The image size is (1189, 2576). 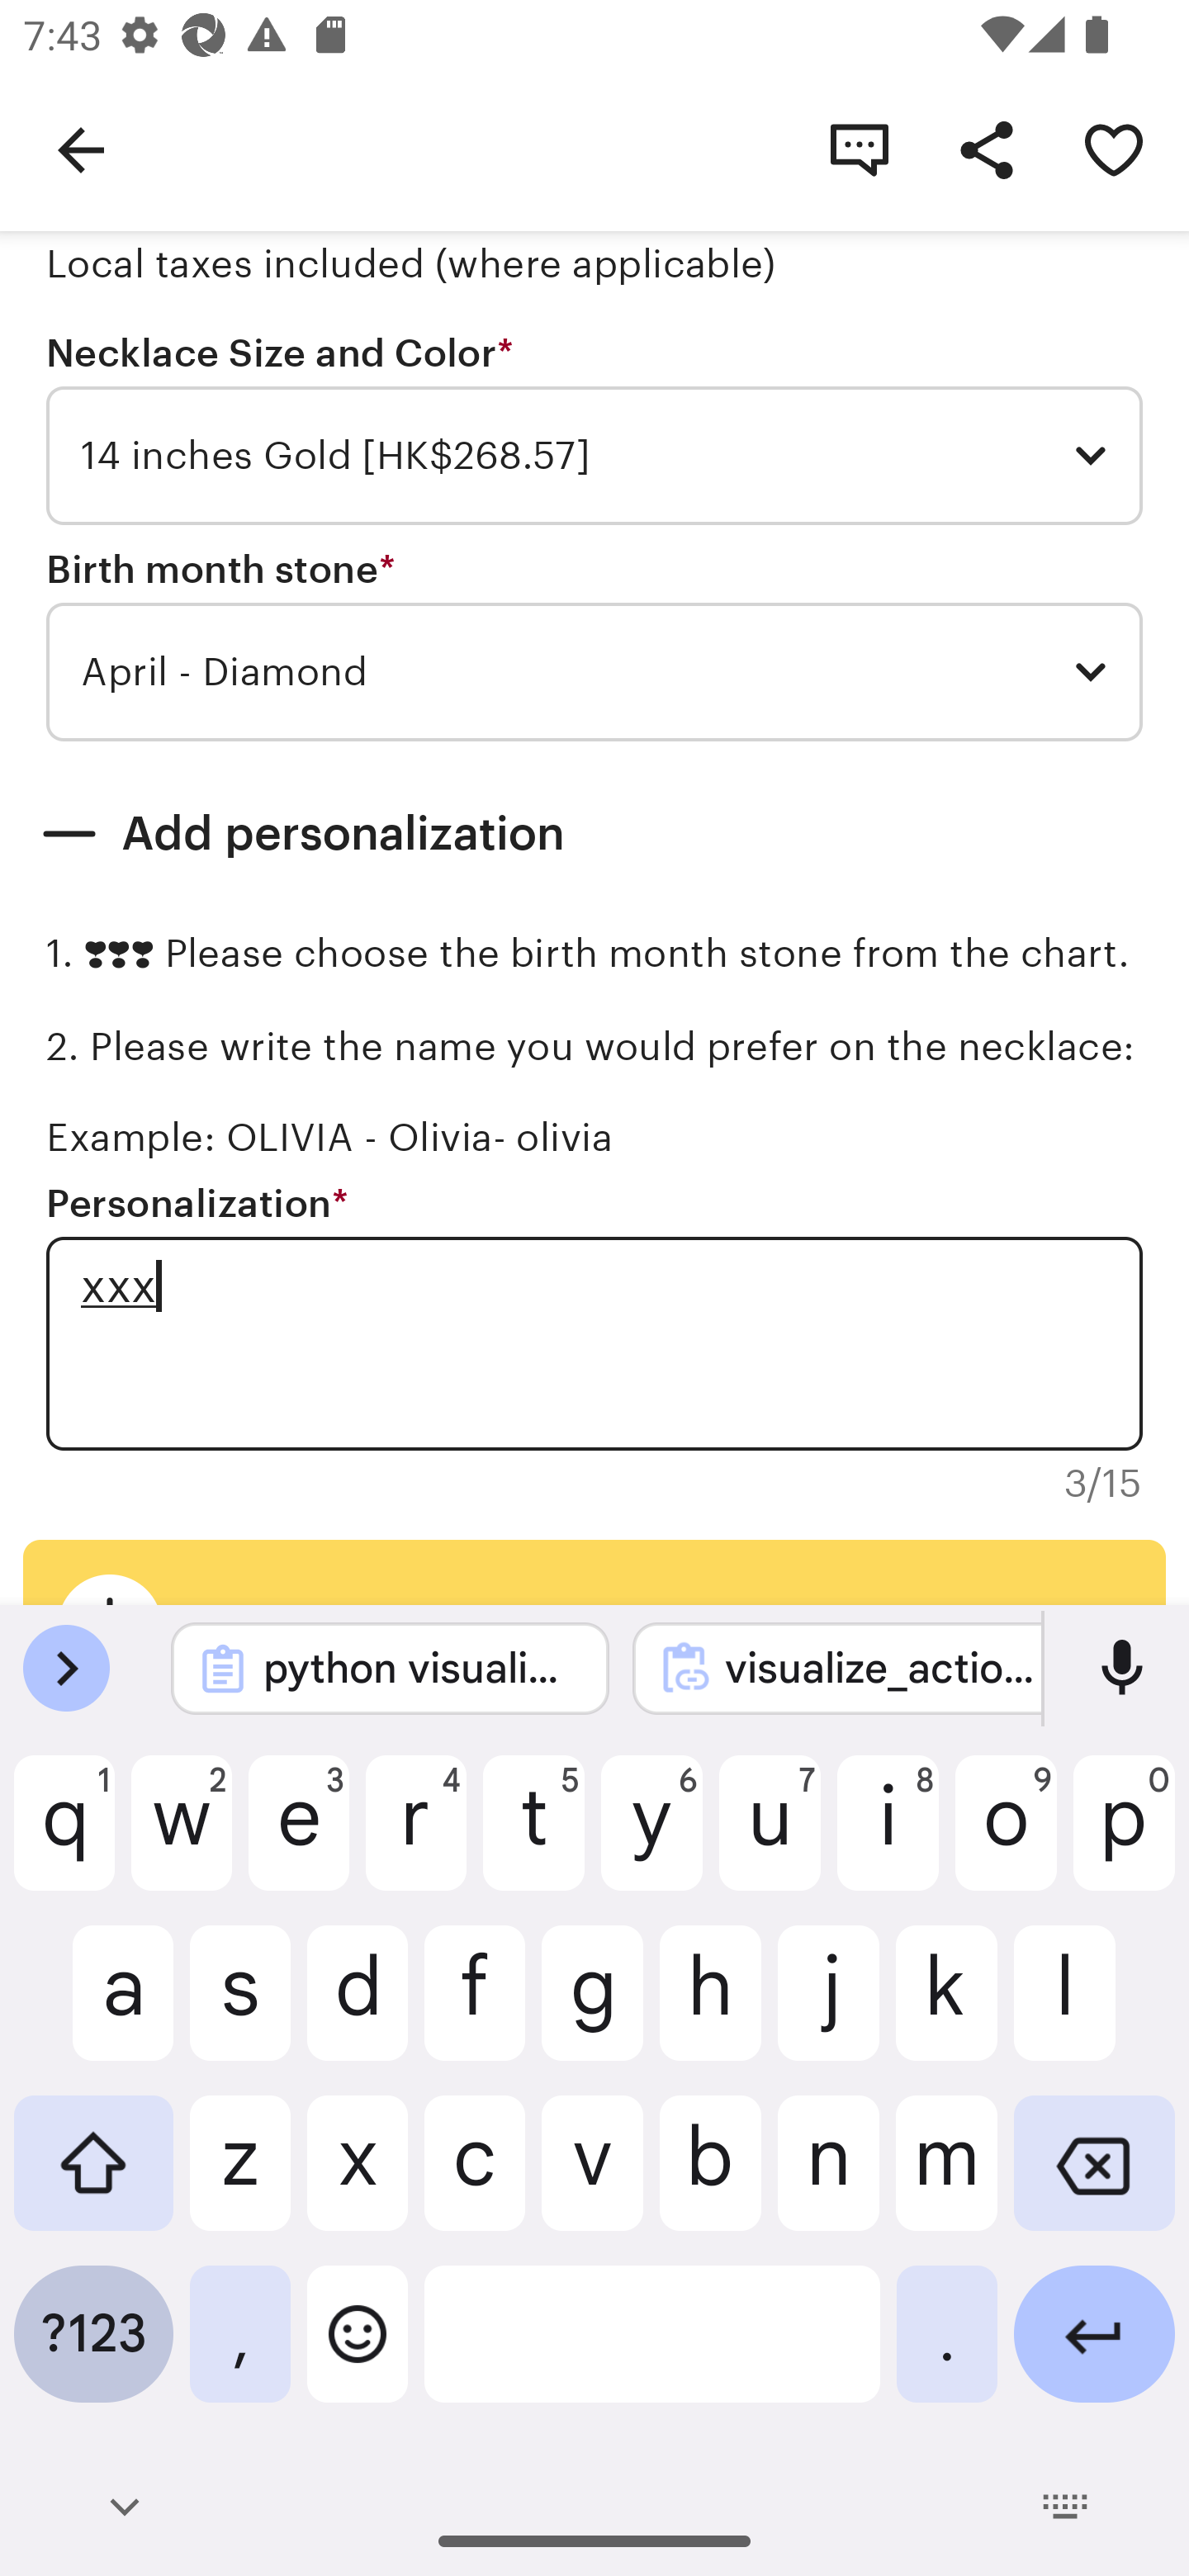 What do you see at coordinates (594, 645) in the screenshot?
I see `Birth month stone * Required April - Diamond` at bounding box center [594, 645].